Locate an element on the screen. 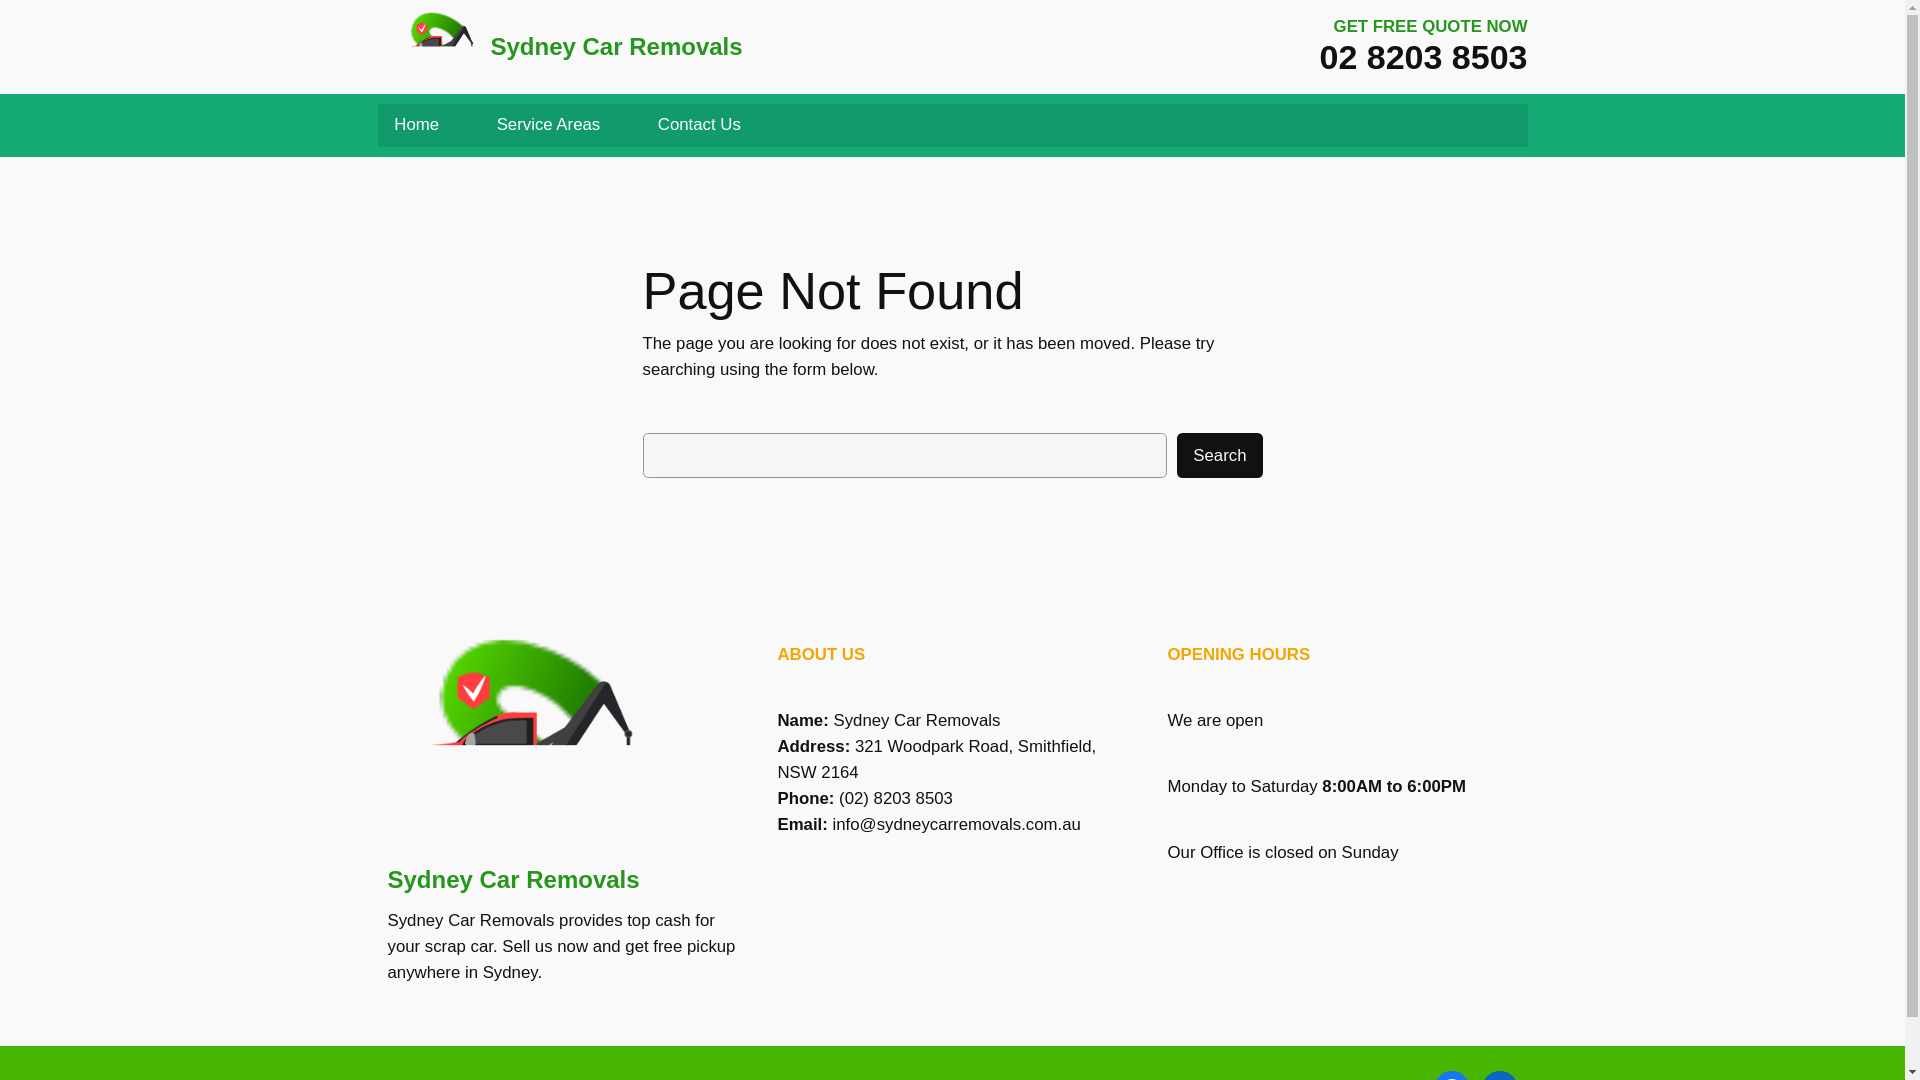 The width and height of the screenshot is (1920, 1080). Sydney Car Removals is located at coordinates (513, 880).